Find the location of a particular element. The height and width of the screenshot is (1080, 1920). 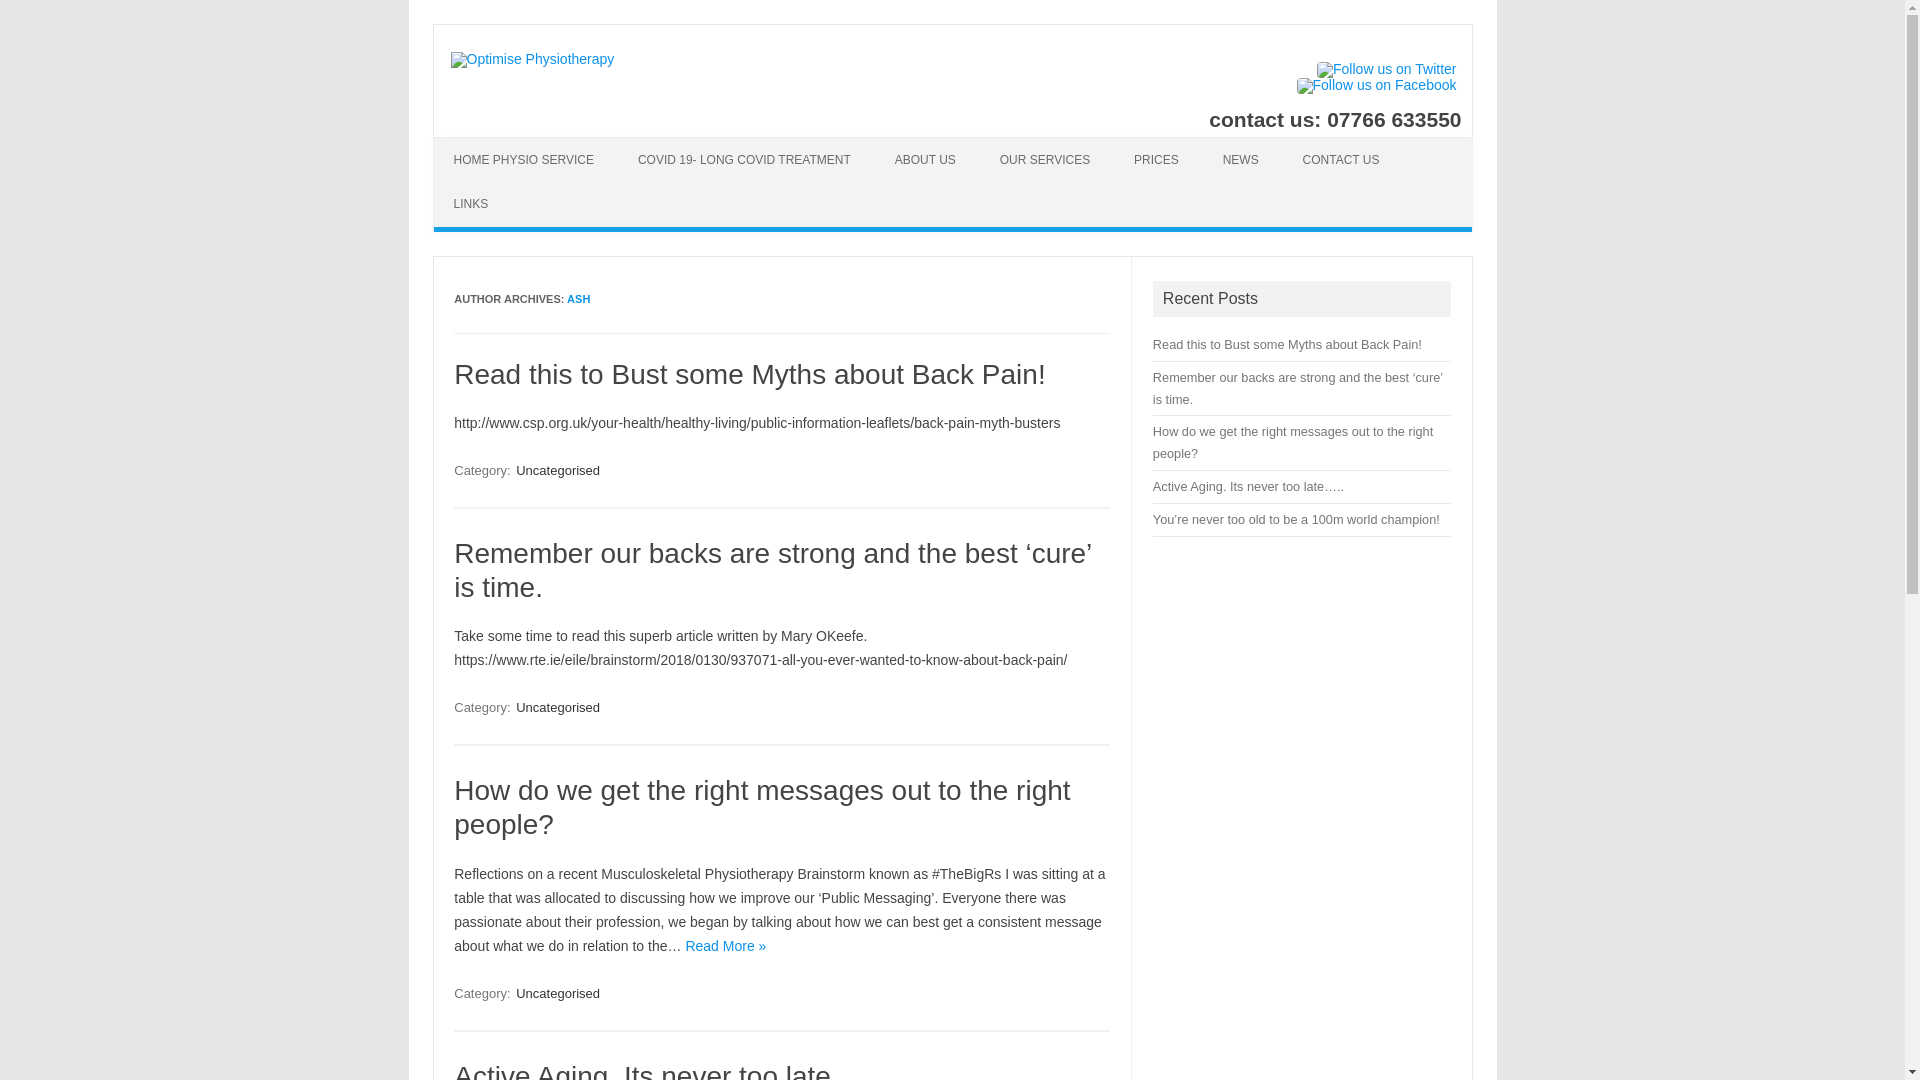

ASH is located at coordinates (578, 298).